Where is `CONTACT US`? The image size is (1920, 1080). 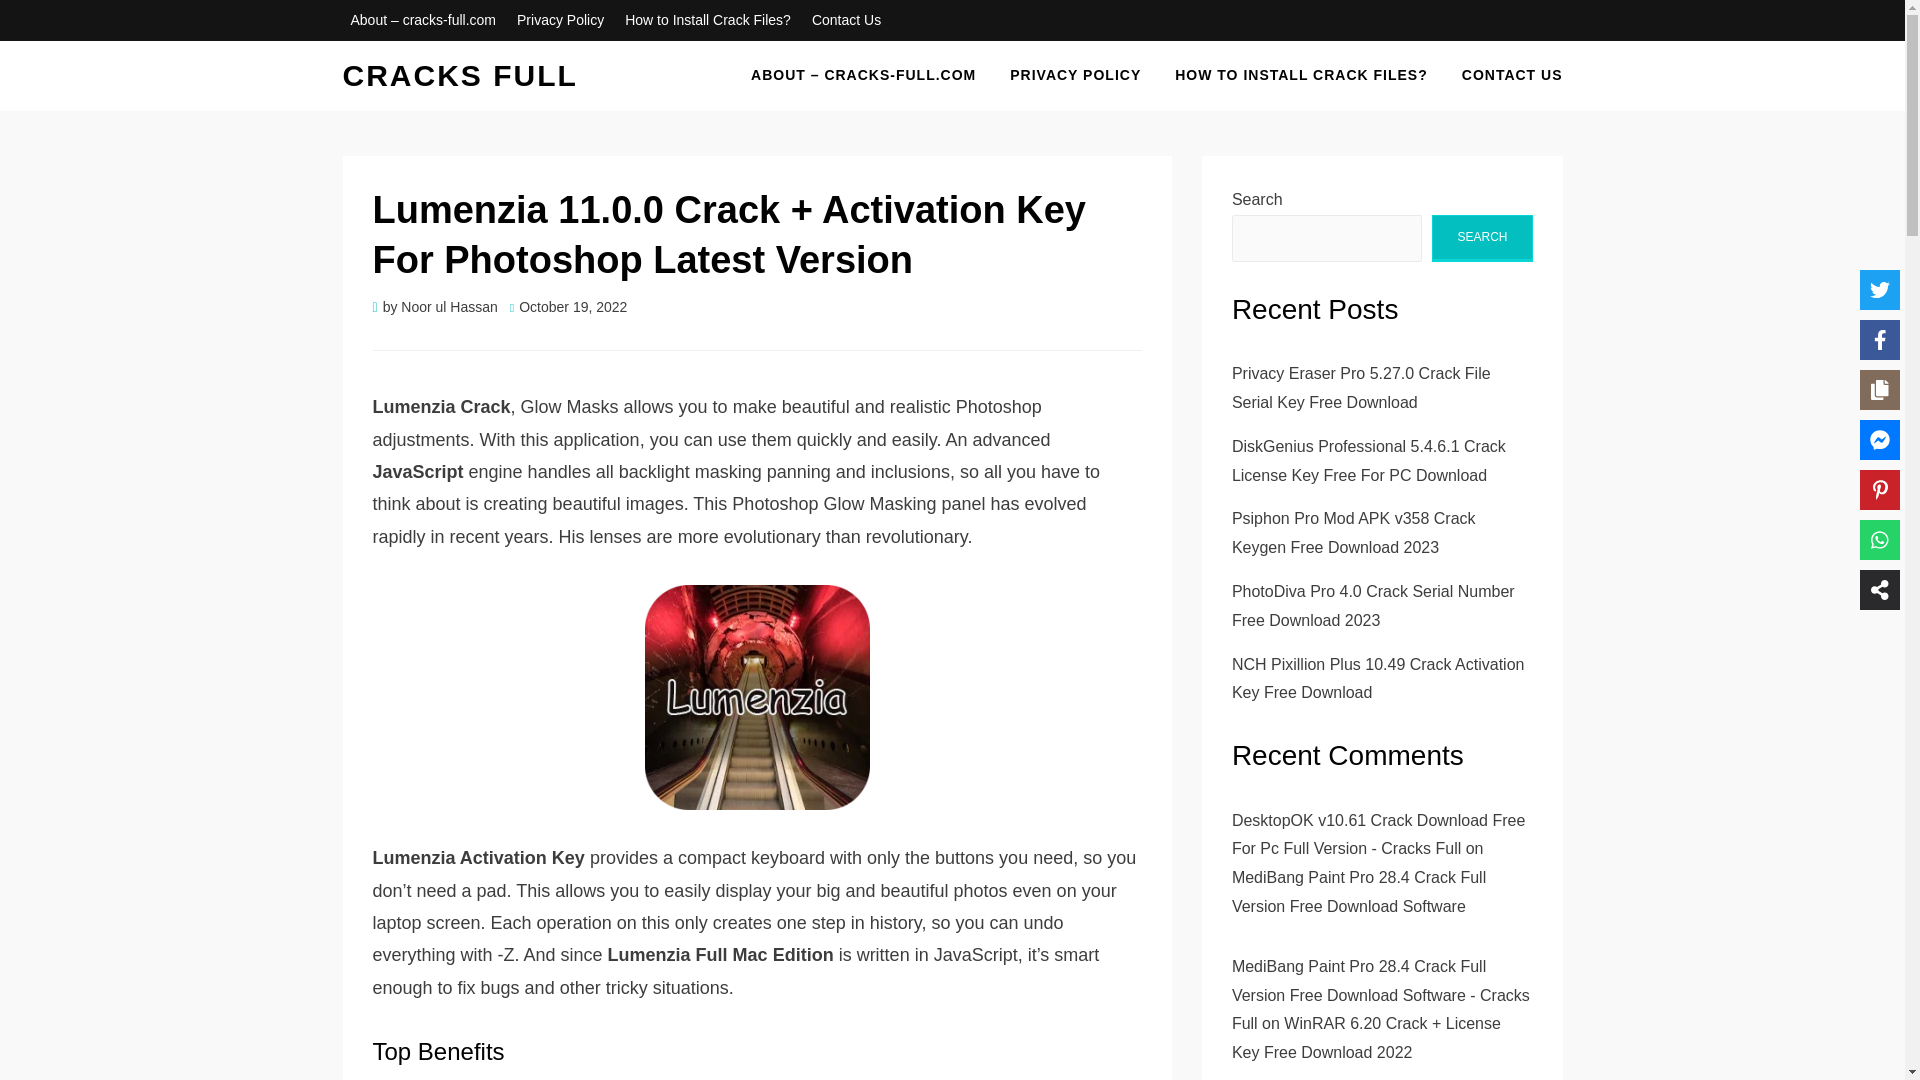
CONTACT US is located at coordinates (1504, 74).